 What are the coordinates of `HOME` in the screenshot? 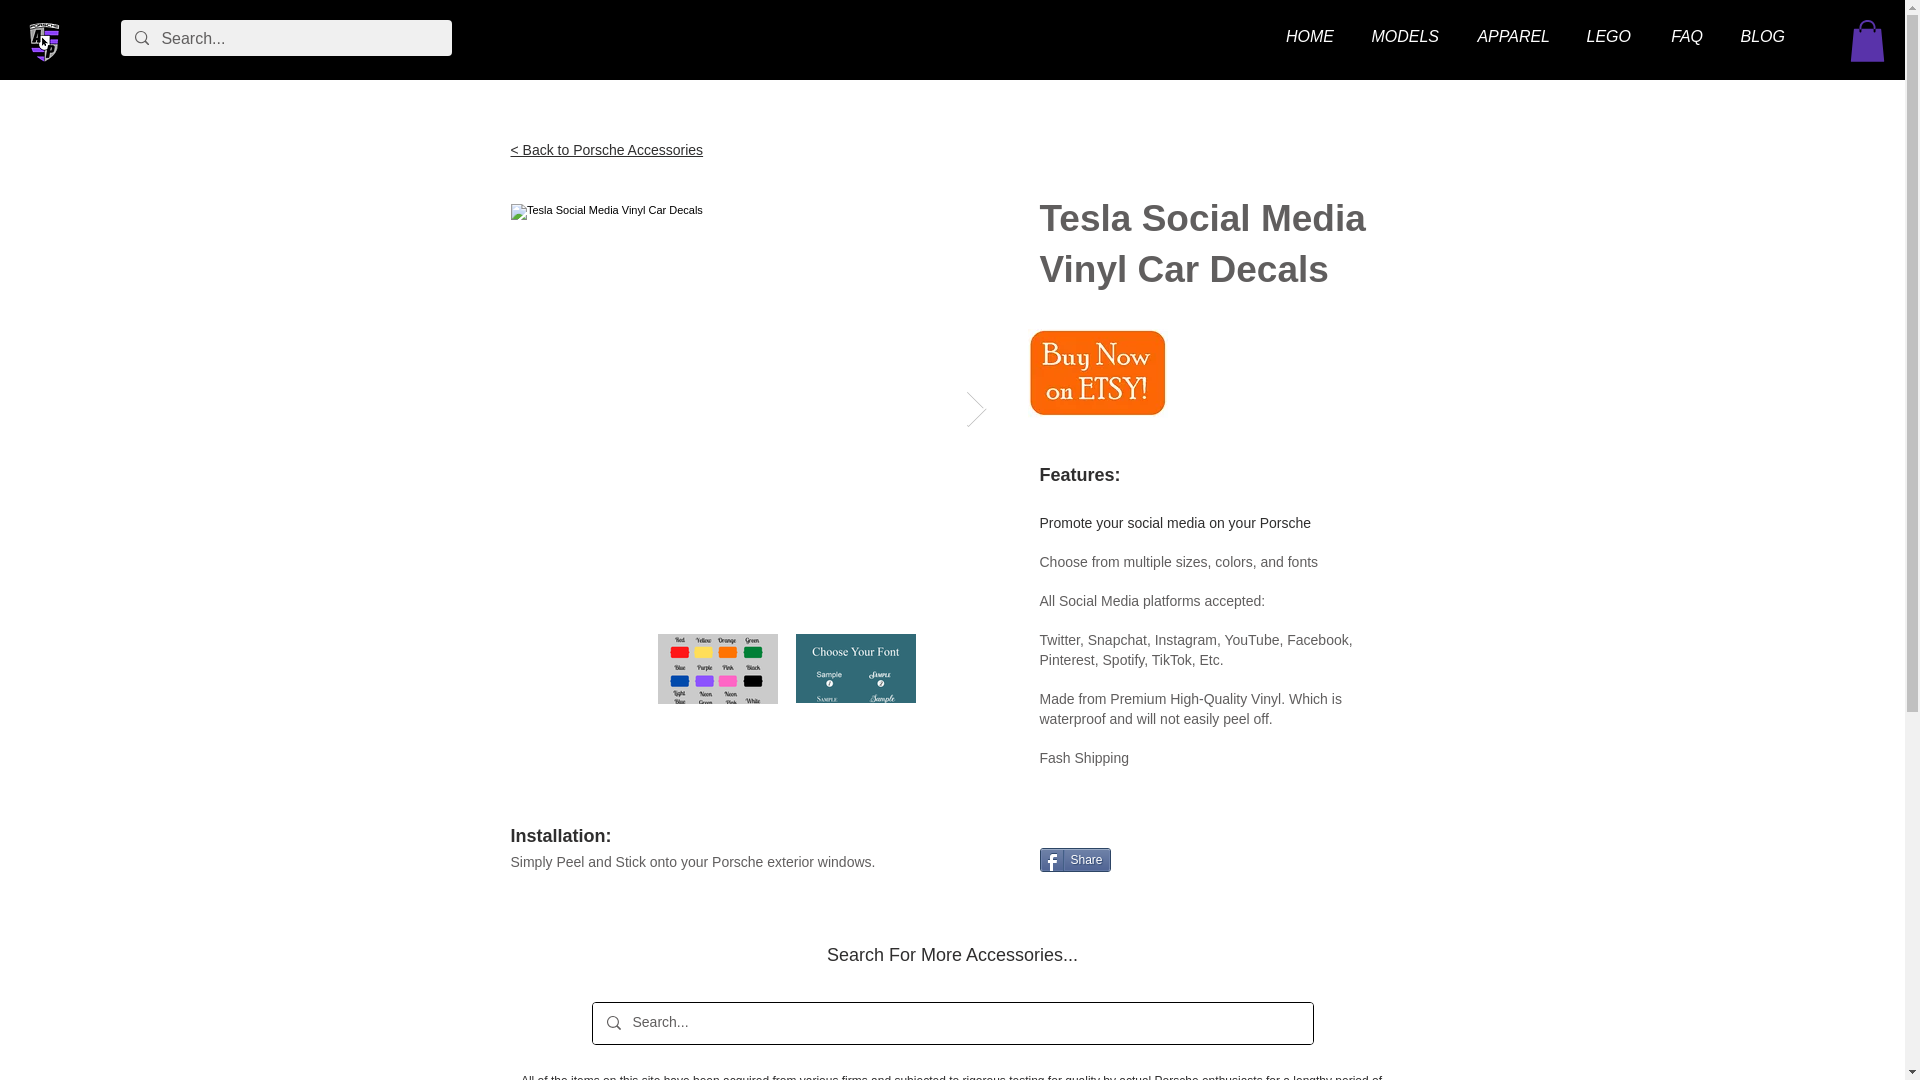 It's located at (1305, 37).